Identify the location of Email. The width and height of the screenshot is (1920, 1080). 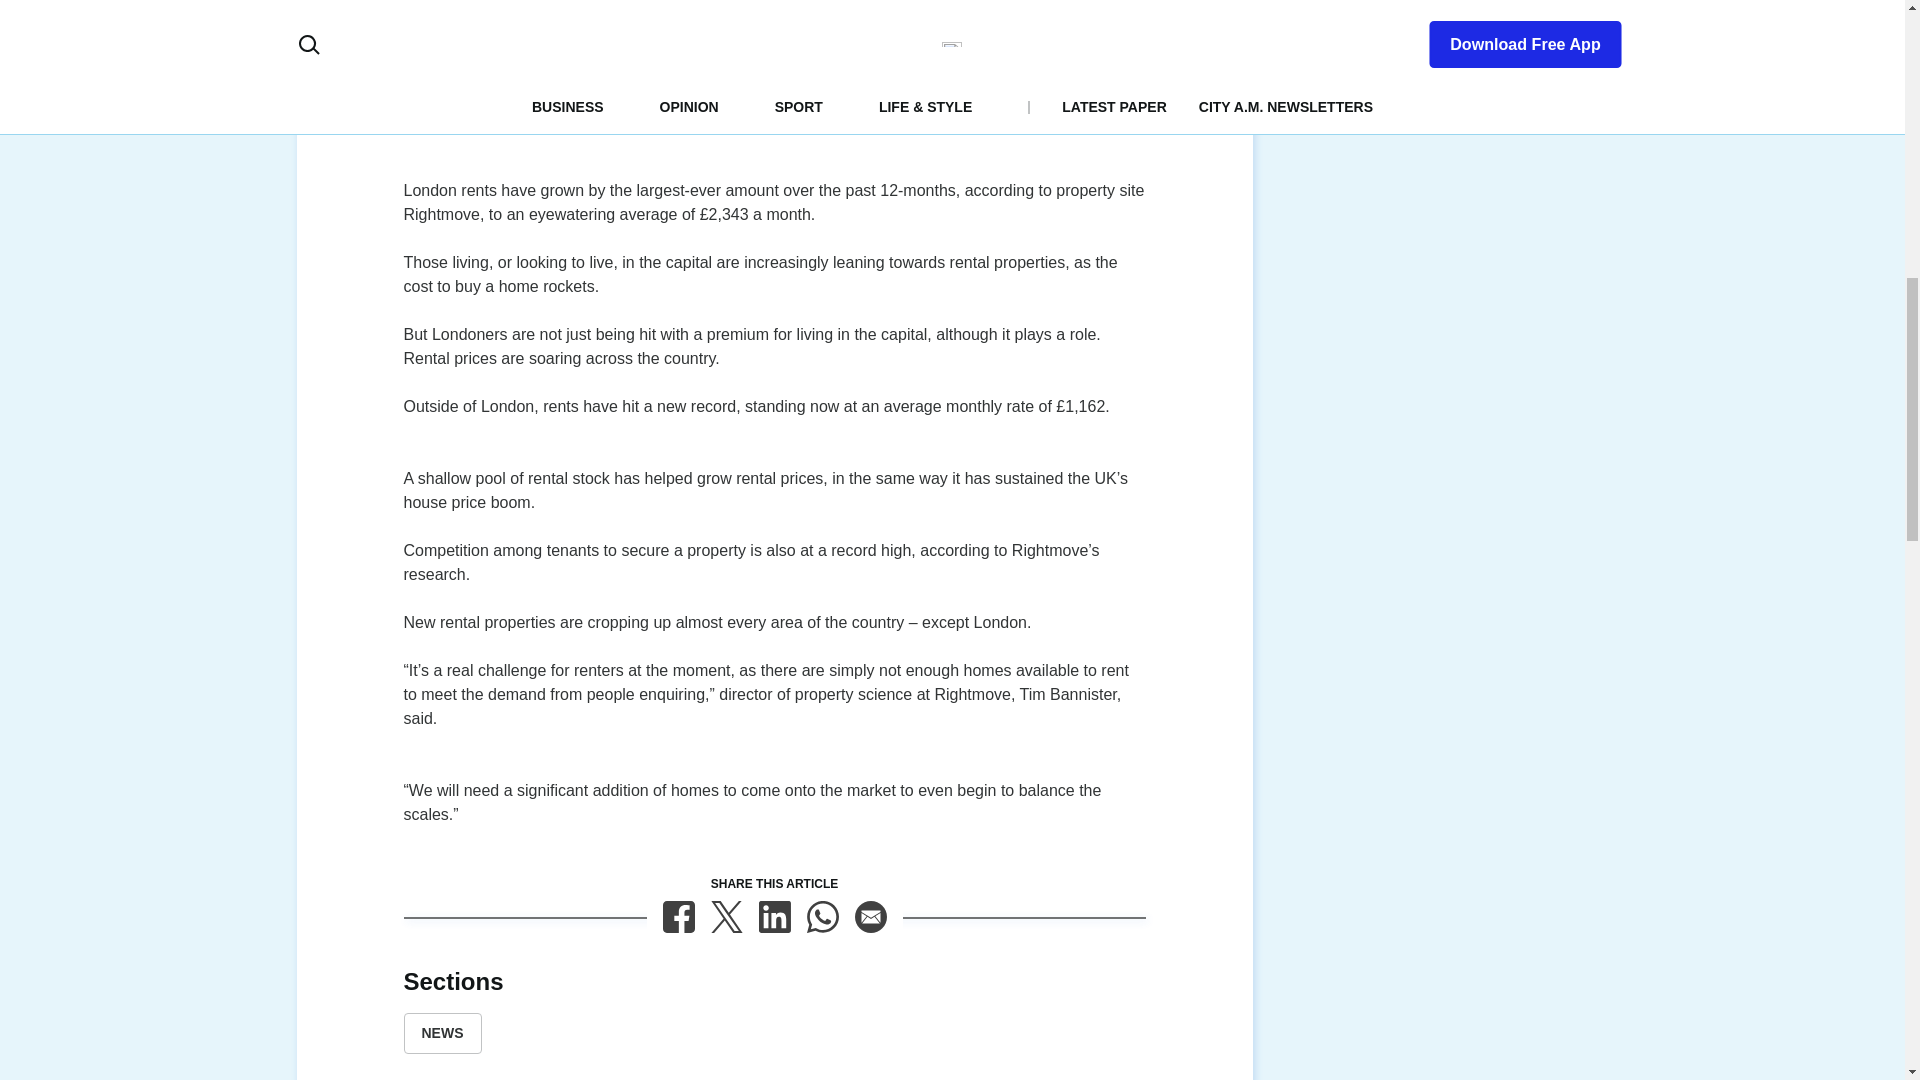
(870, 916).